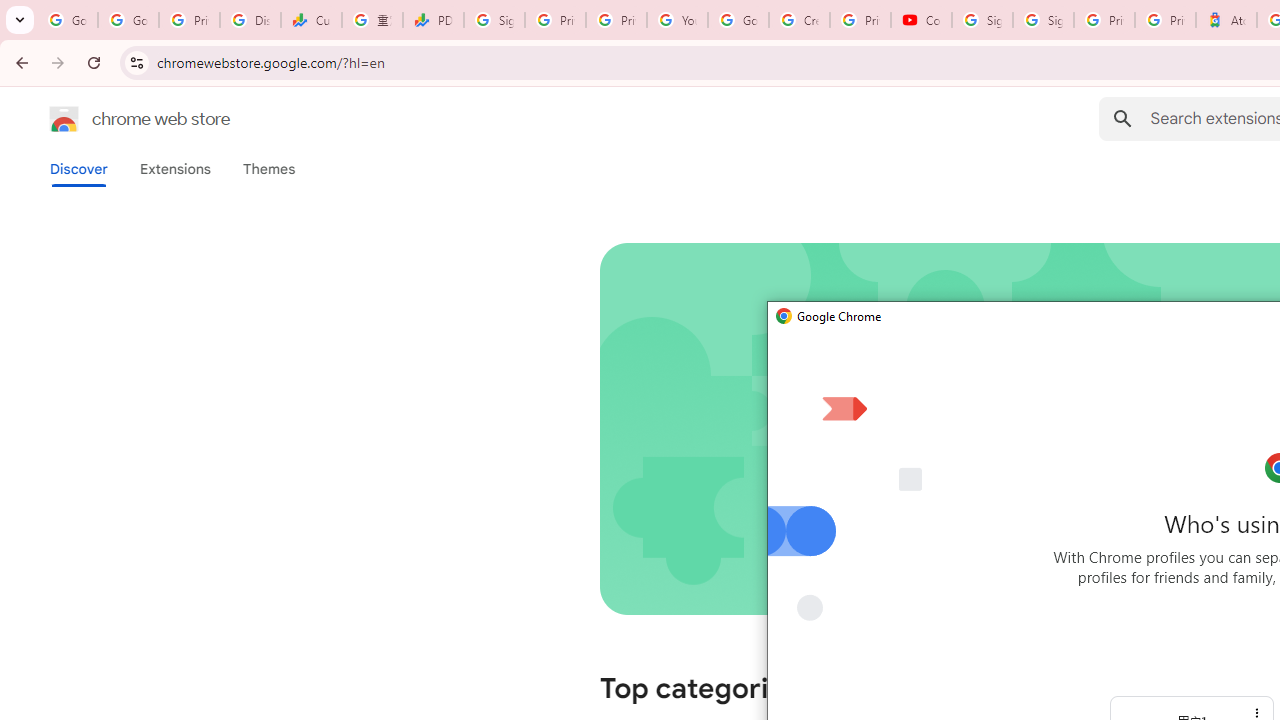  I want to click on Discover, so click(79, 169).